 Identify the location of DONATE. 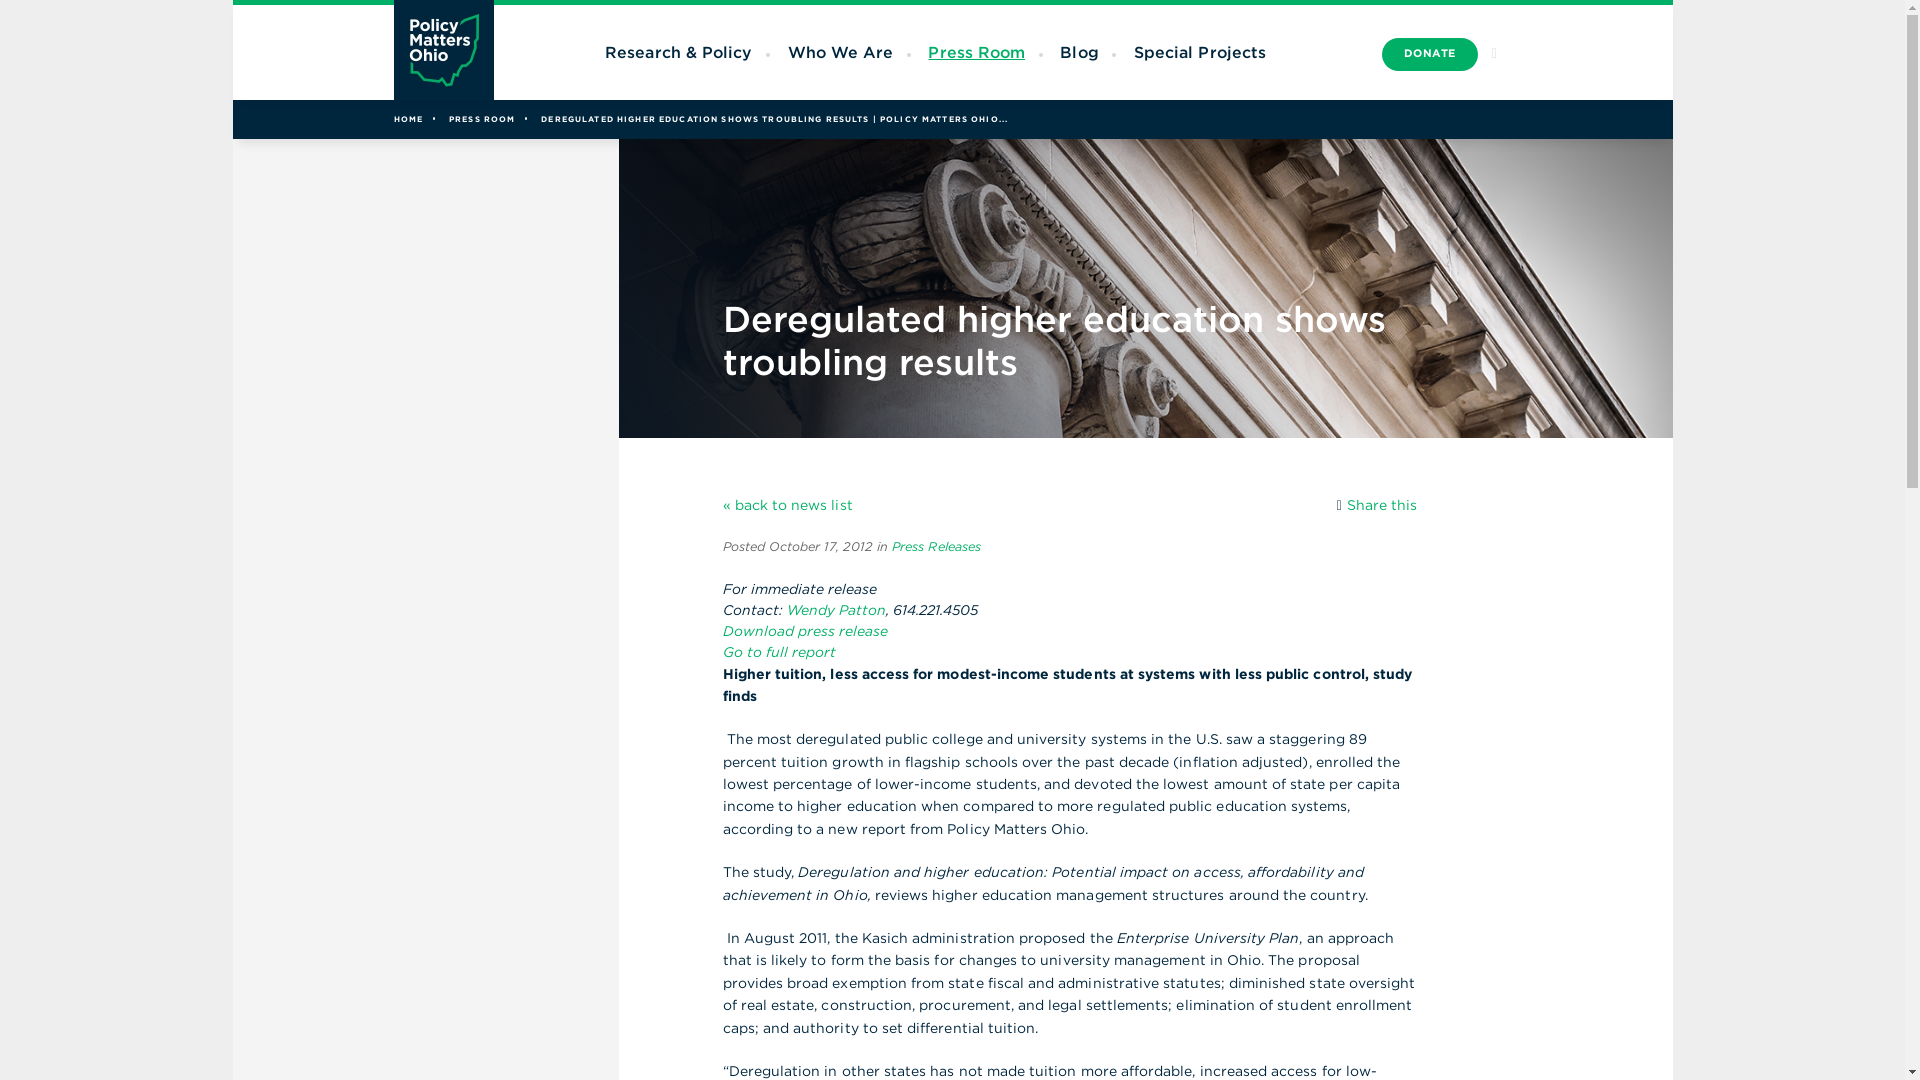
(1430, 54).